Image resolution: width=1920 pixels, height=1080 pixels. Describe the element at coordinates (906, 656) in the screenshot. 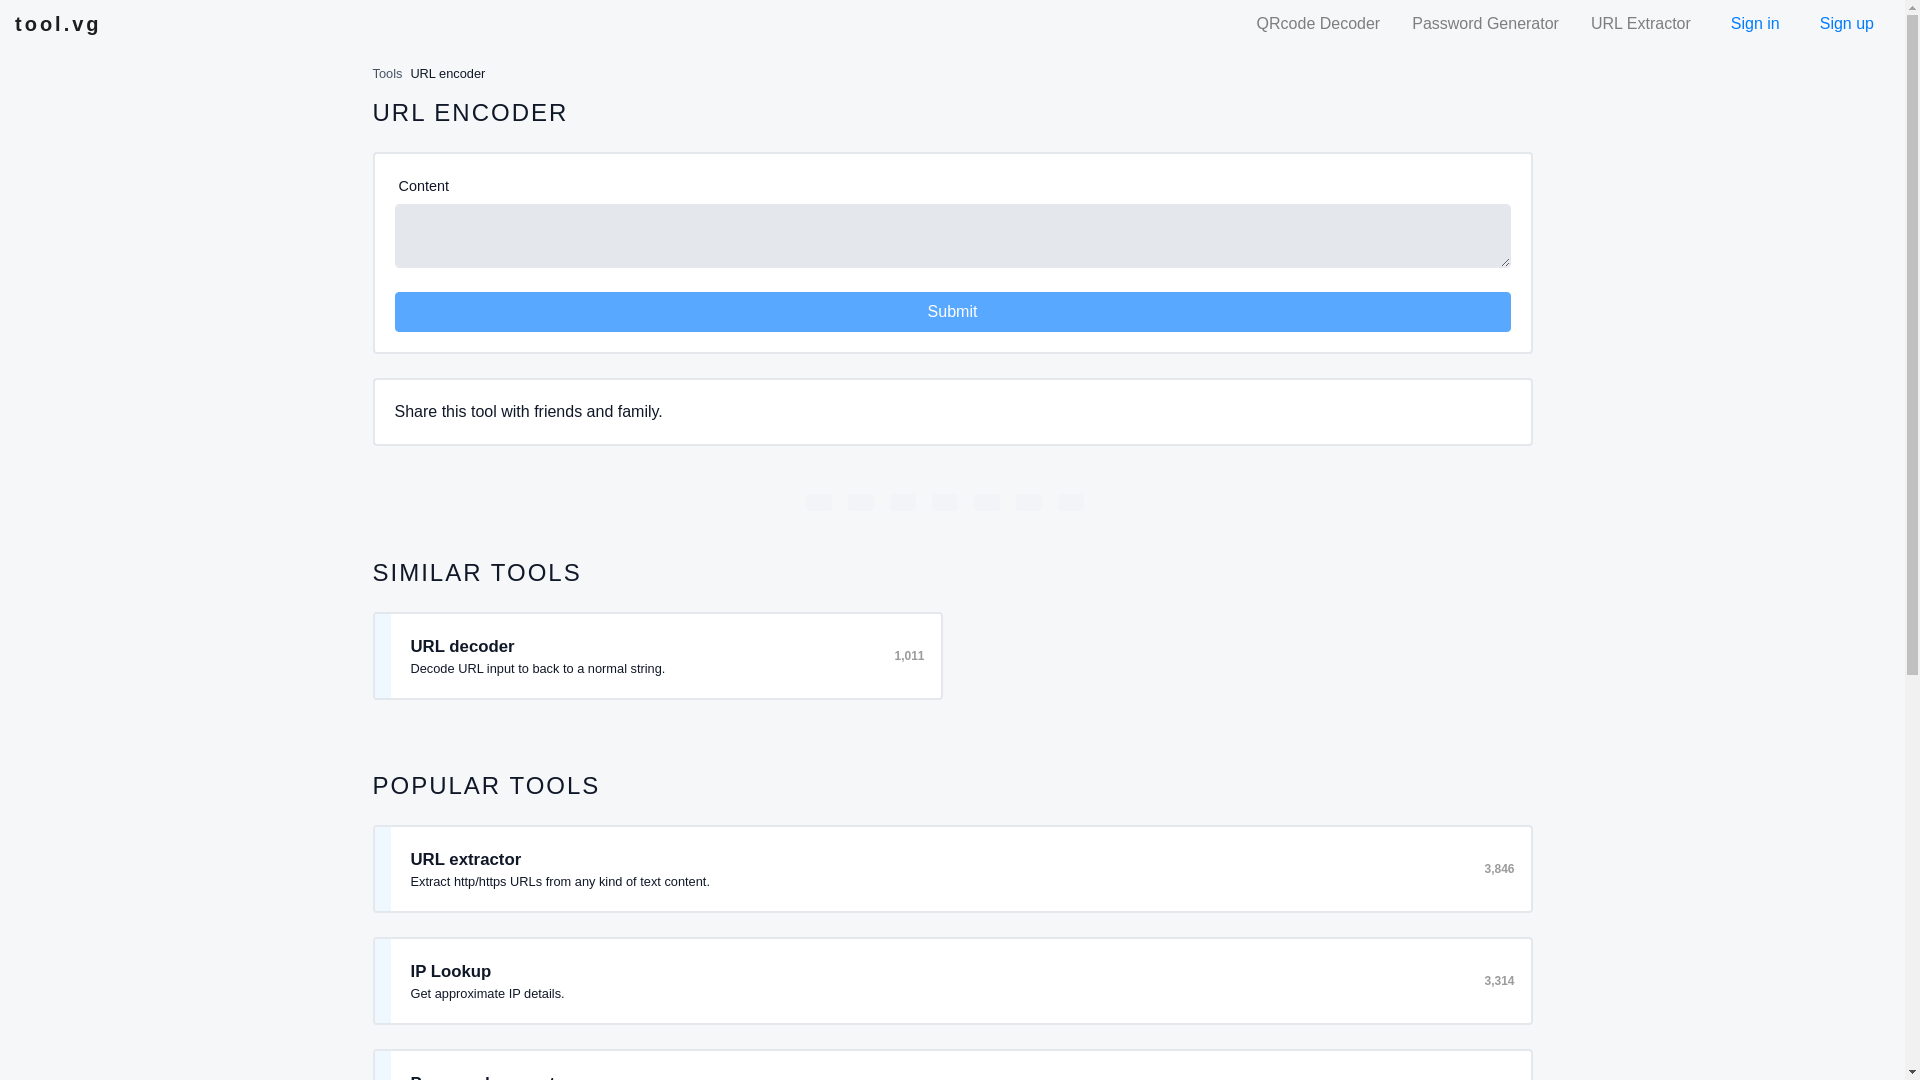

I see `Total views` at that location.